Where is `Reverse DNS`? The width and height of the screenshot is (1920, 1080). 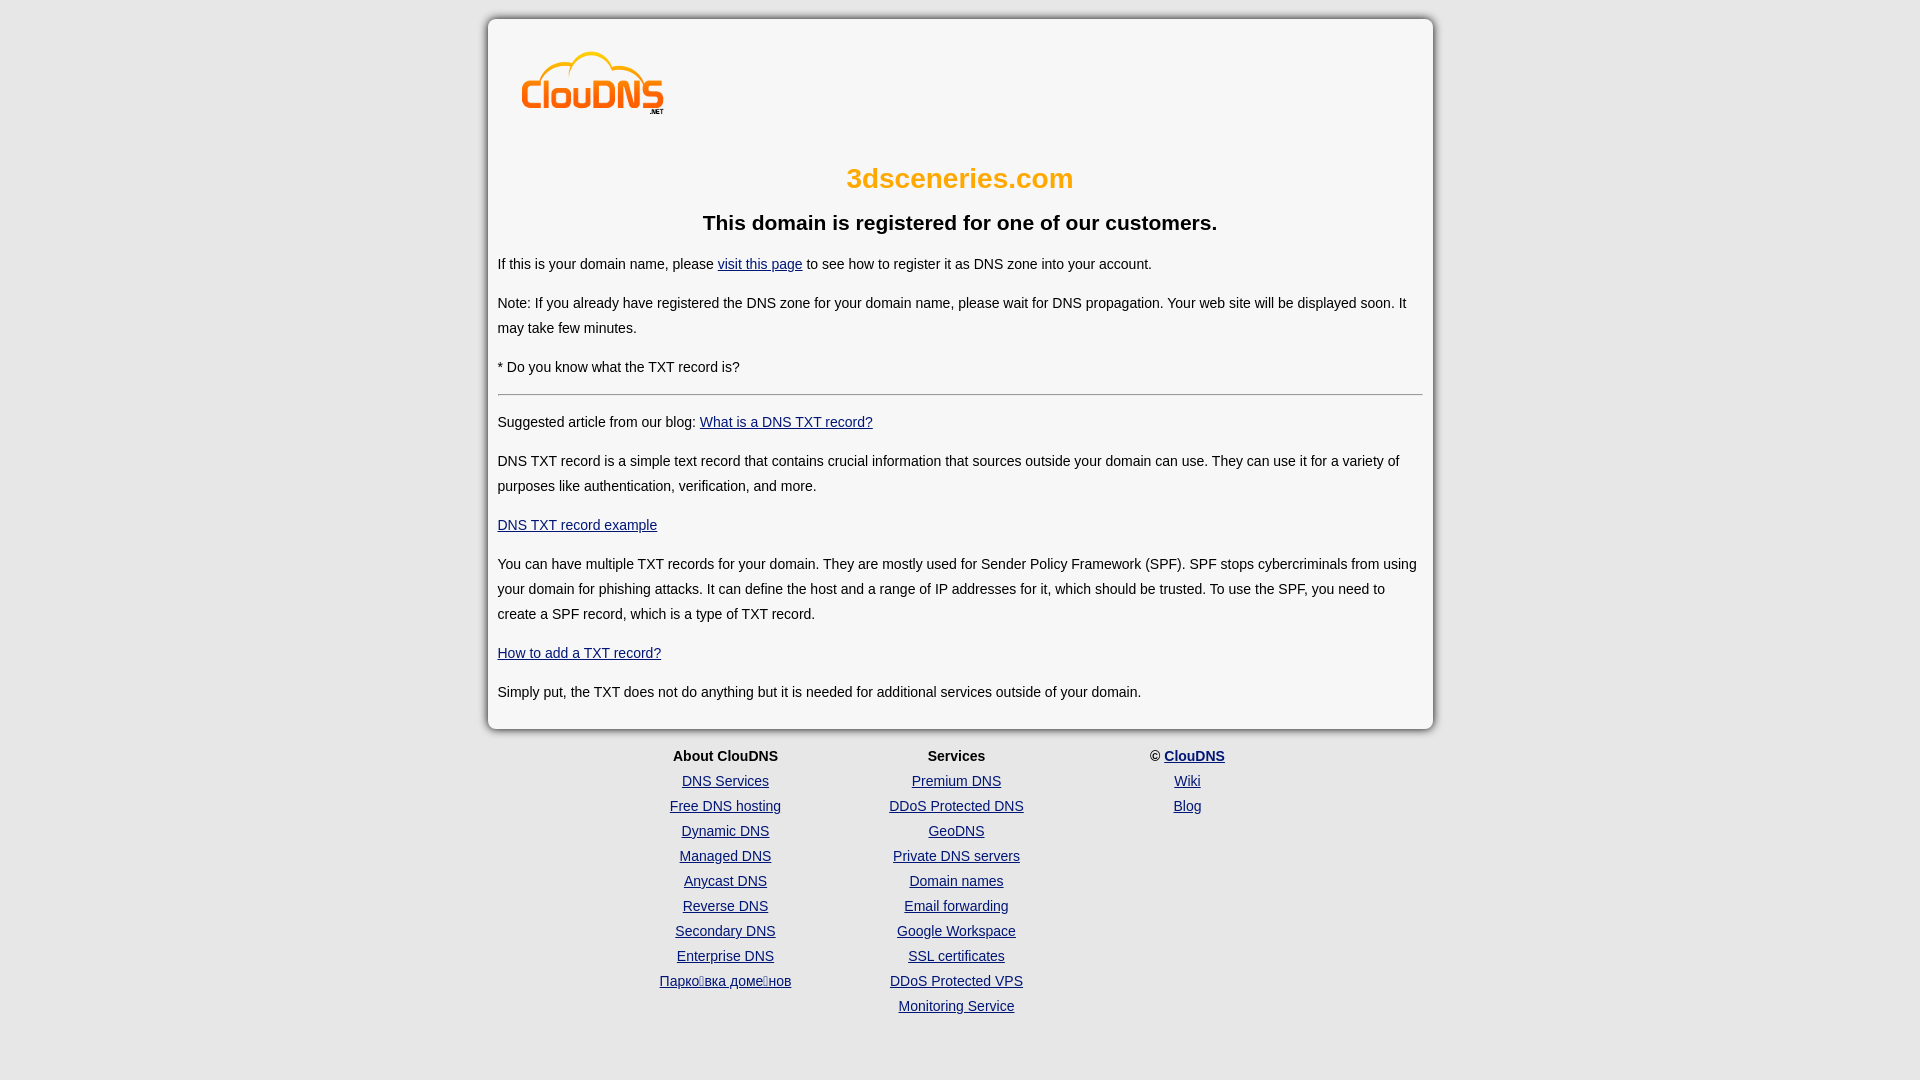 Reverse DNS is located at coordinates (726, 906).